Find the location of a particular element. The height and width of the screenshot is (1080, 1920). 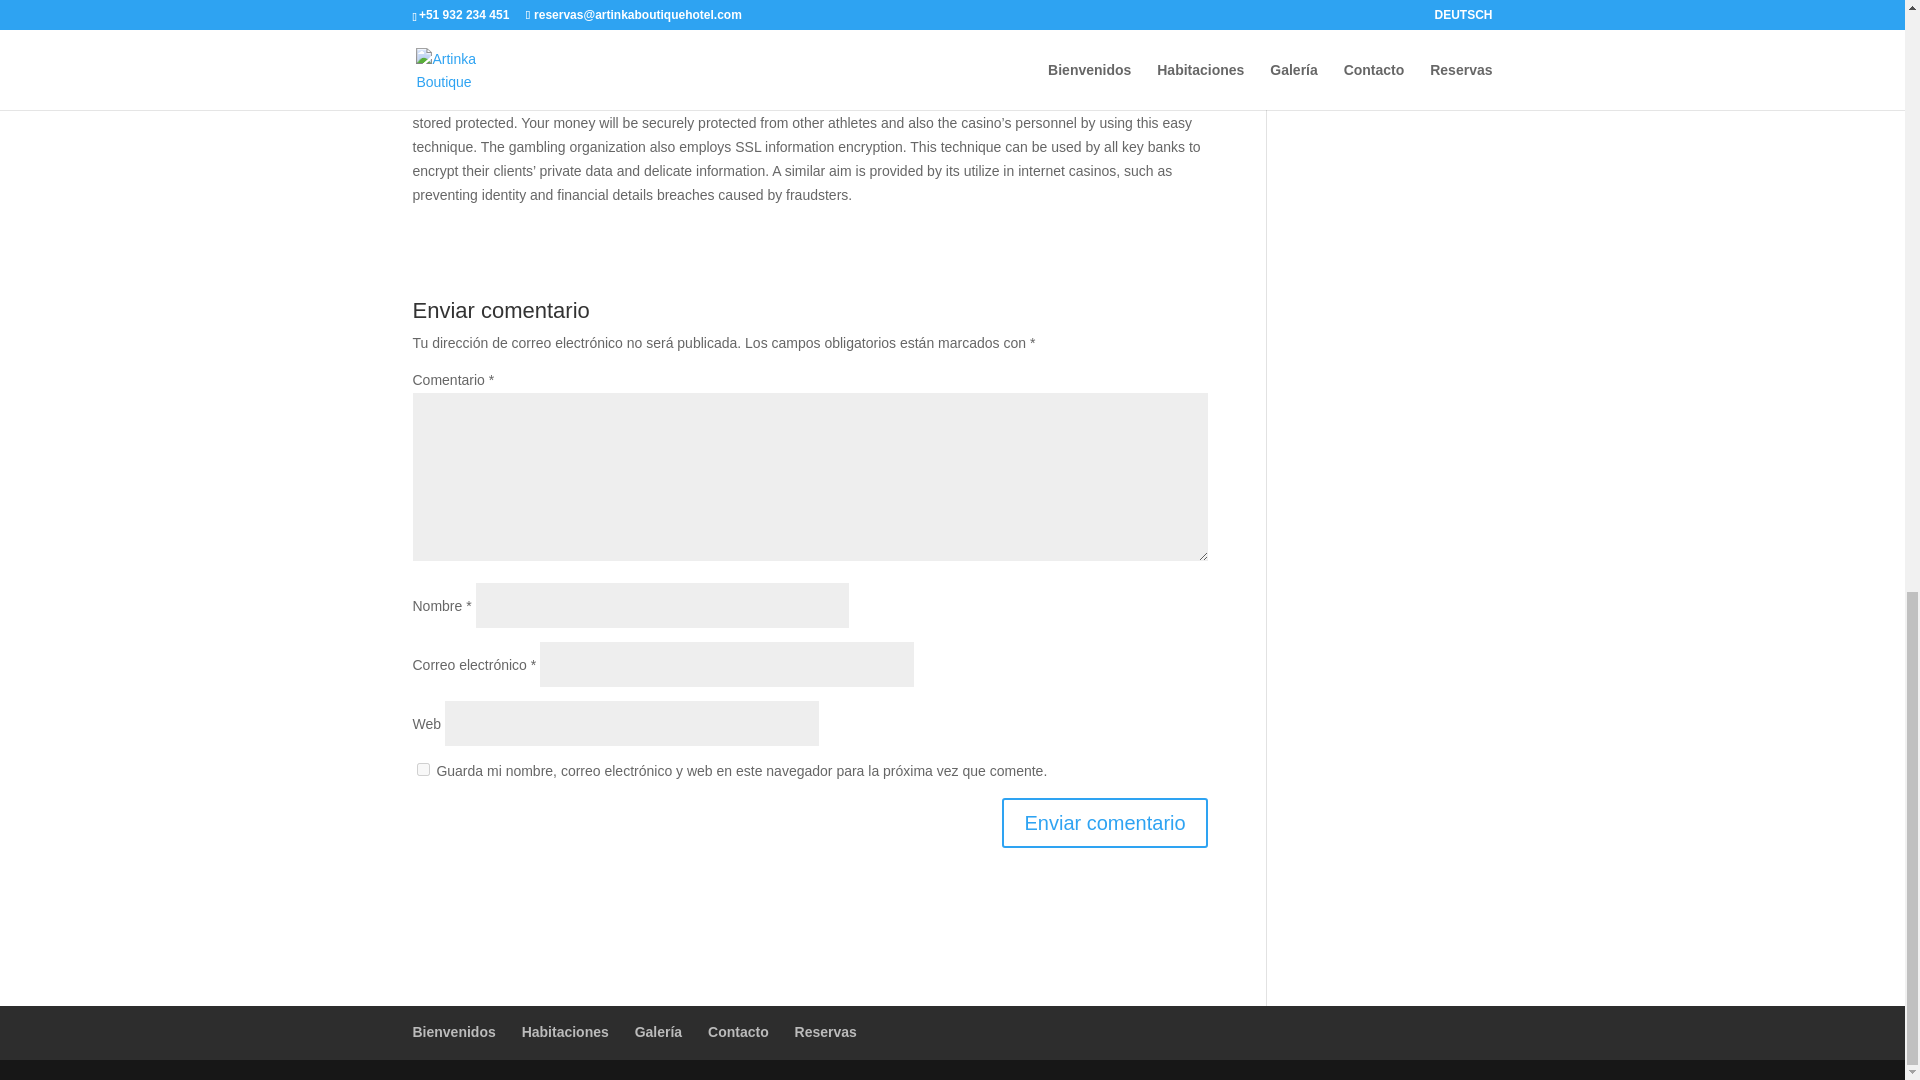

Reservas is located at coordinates (825, 1032).